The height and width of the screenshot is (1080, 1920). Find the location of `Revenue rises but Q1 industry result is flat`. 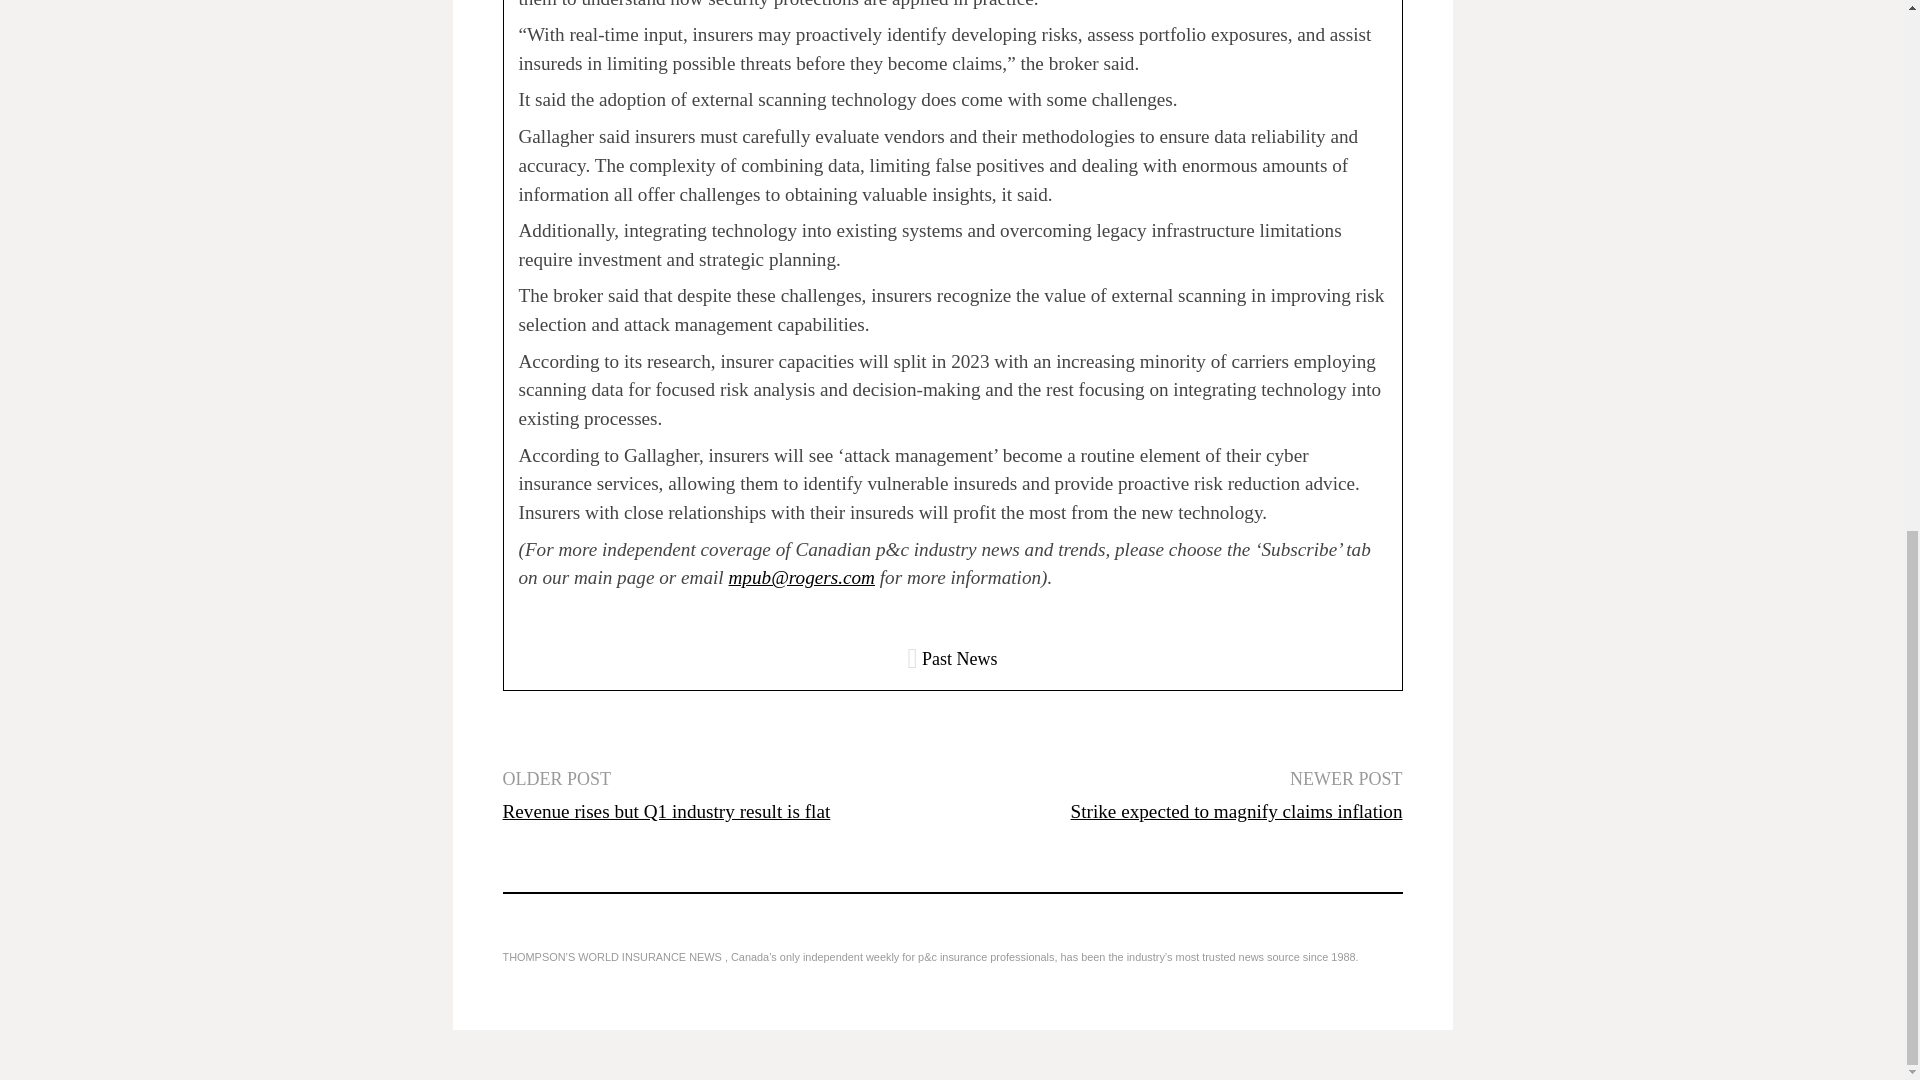

Revenue rises but Q1 industry result is flat is located at coordinates (665, 811).